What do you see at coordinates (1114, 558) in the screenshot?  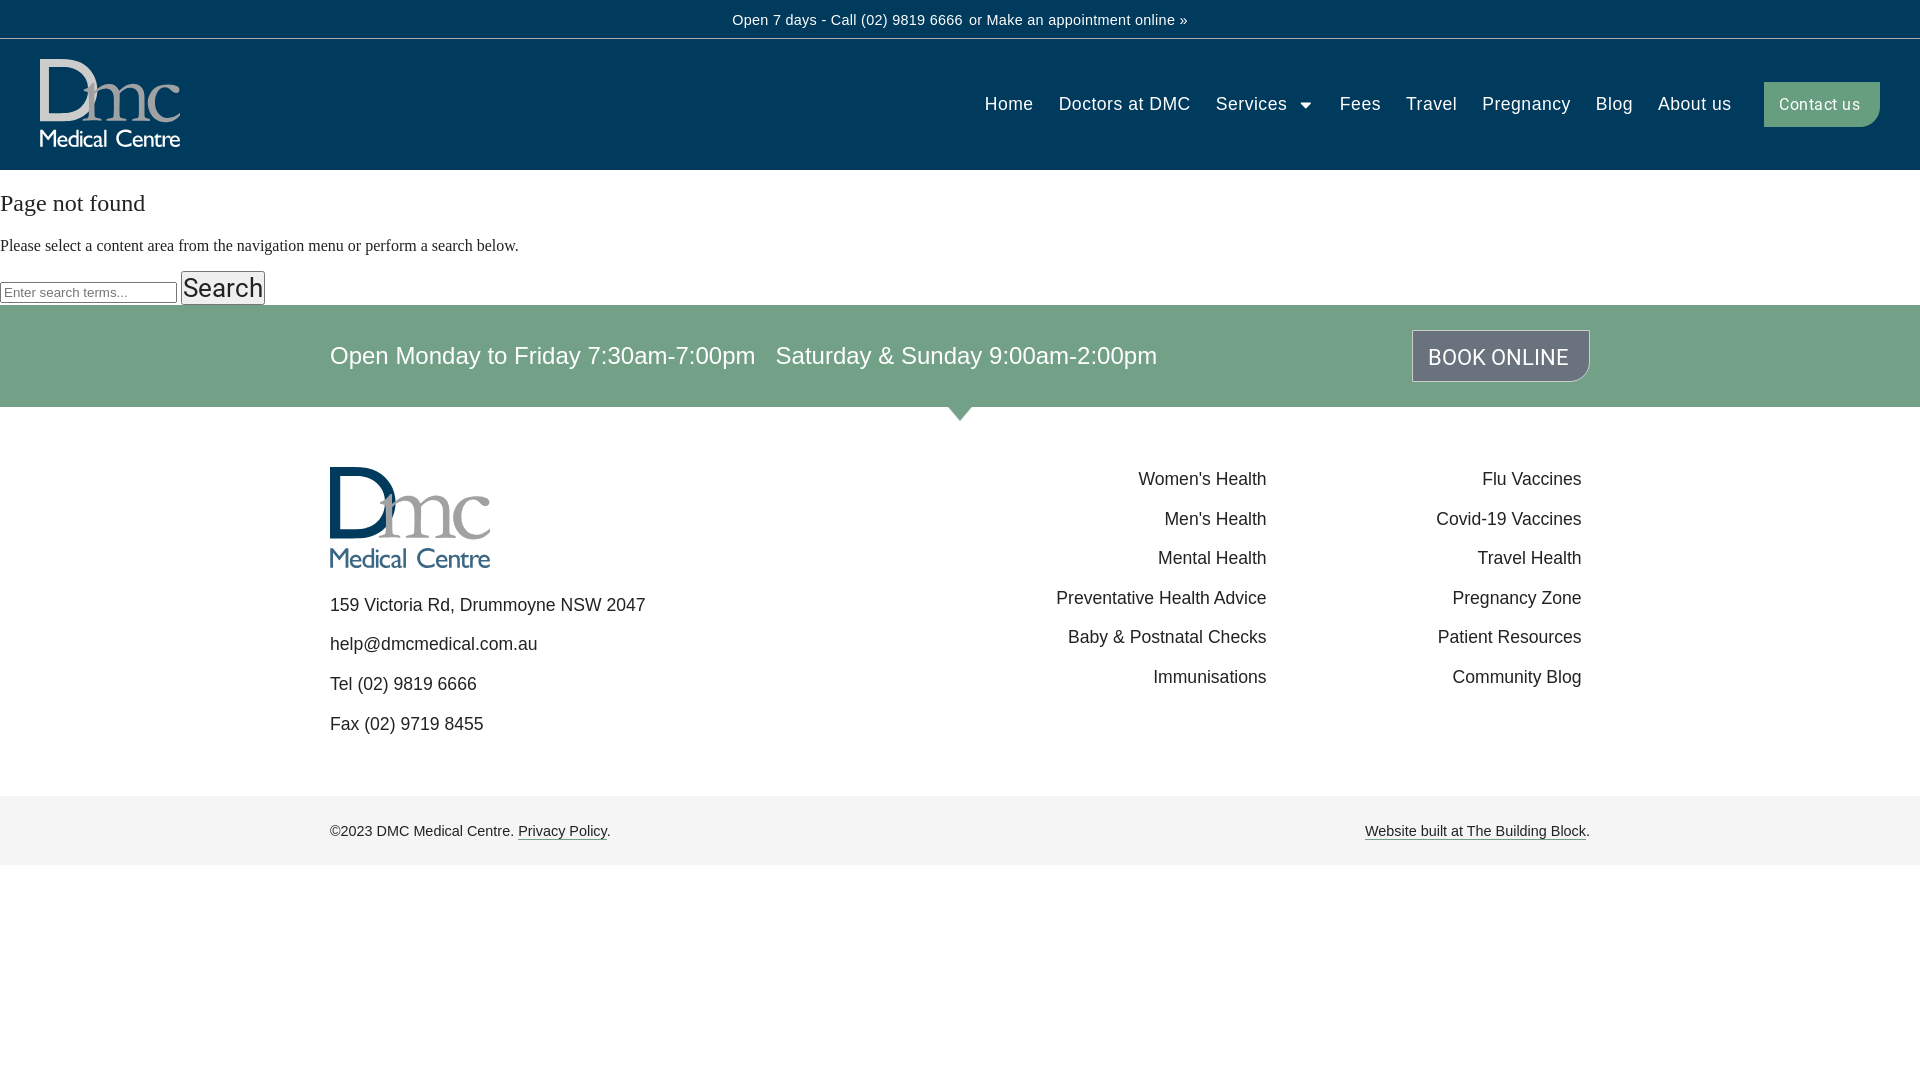 I see `Mental Health` at bounding box center [1114, 558].